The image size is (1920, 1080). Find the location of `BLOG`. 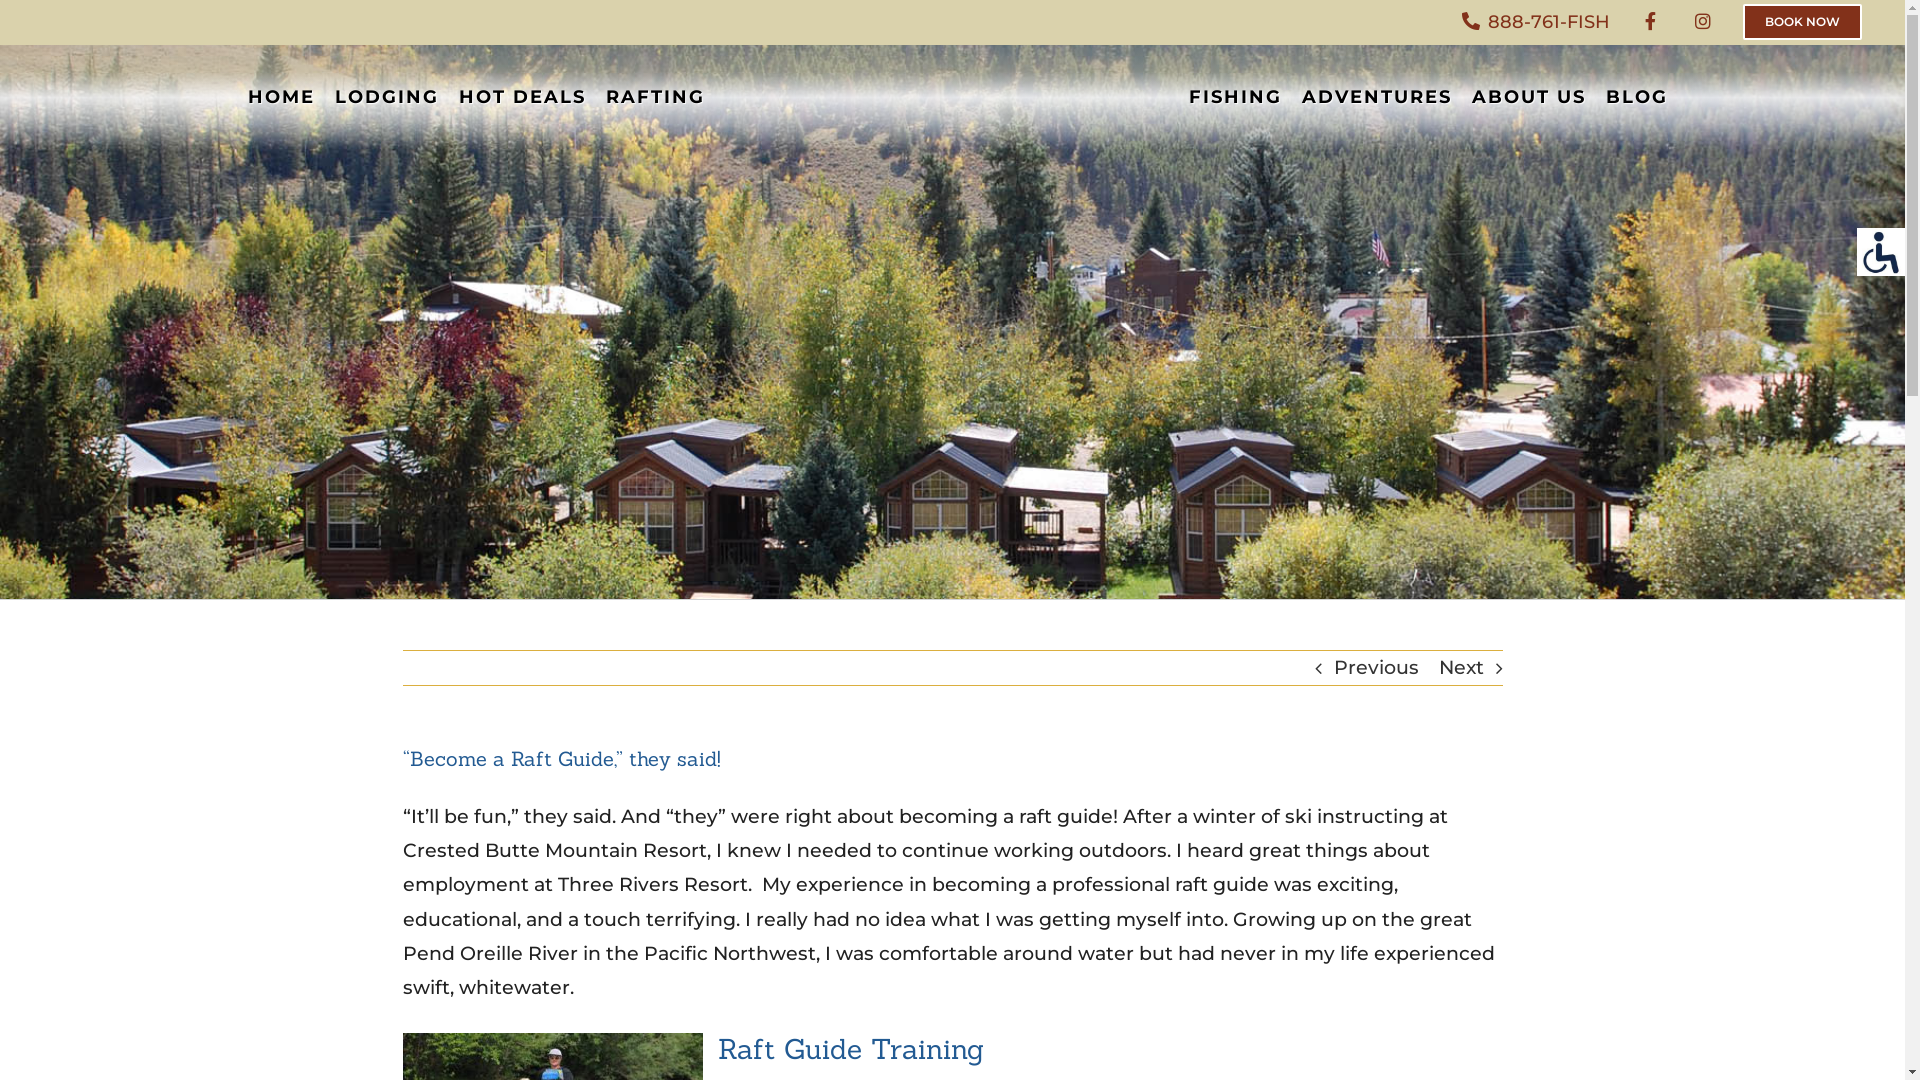

BLOG is located at coordinates (1637, 97).